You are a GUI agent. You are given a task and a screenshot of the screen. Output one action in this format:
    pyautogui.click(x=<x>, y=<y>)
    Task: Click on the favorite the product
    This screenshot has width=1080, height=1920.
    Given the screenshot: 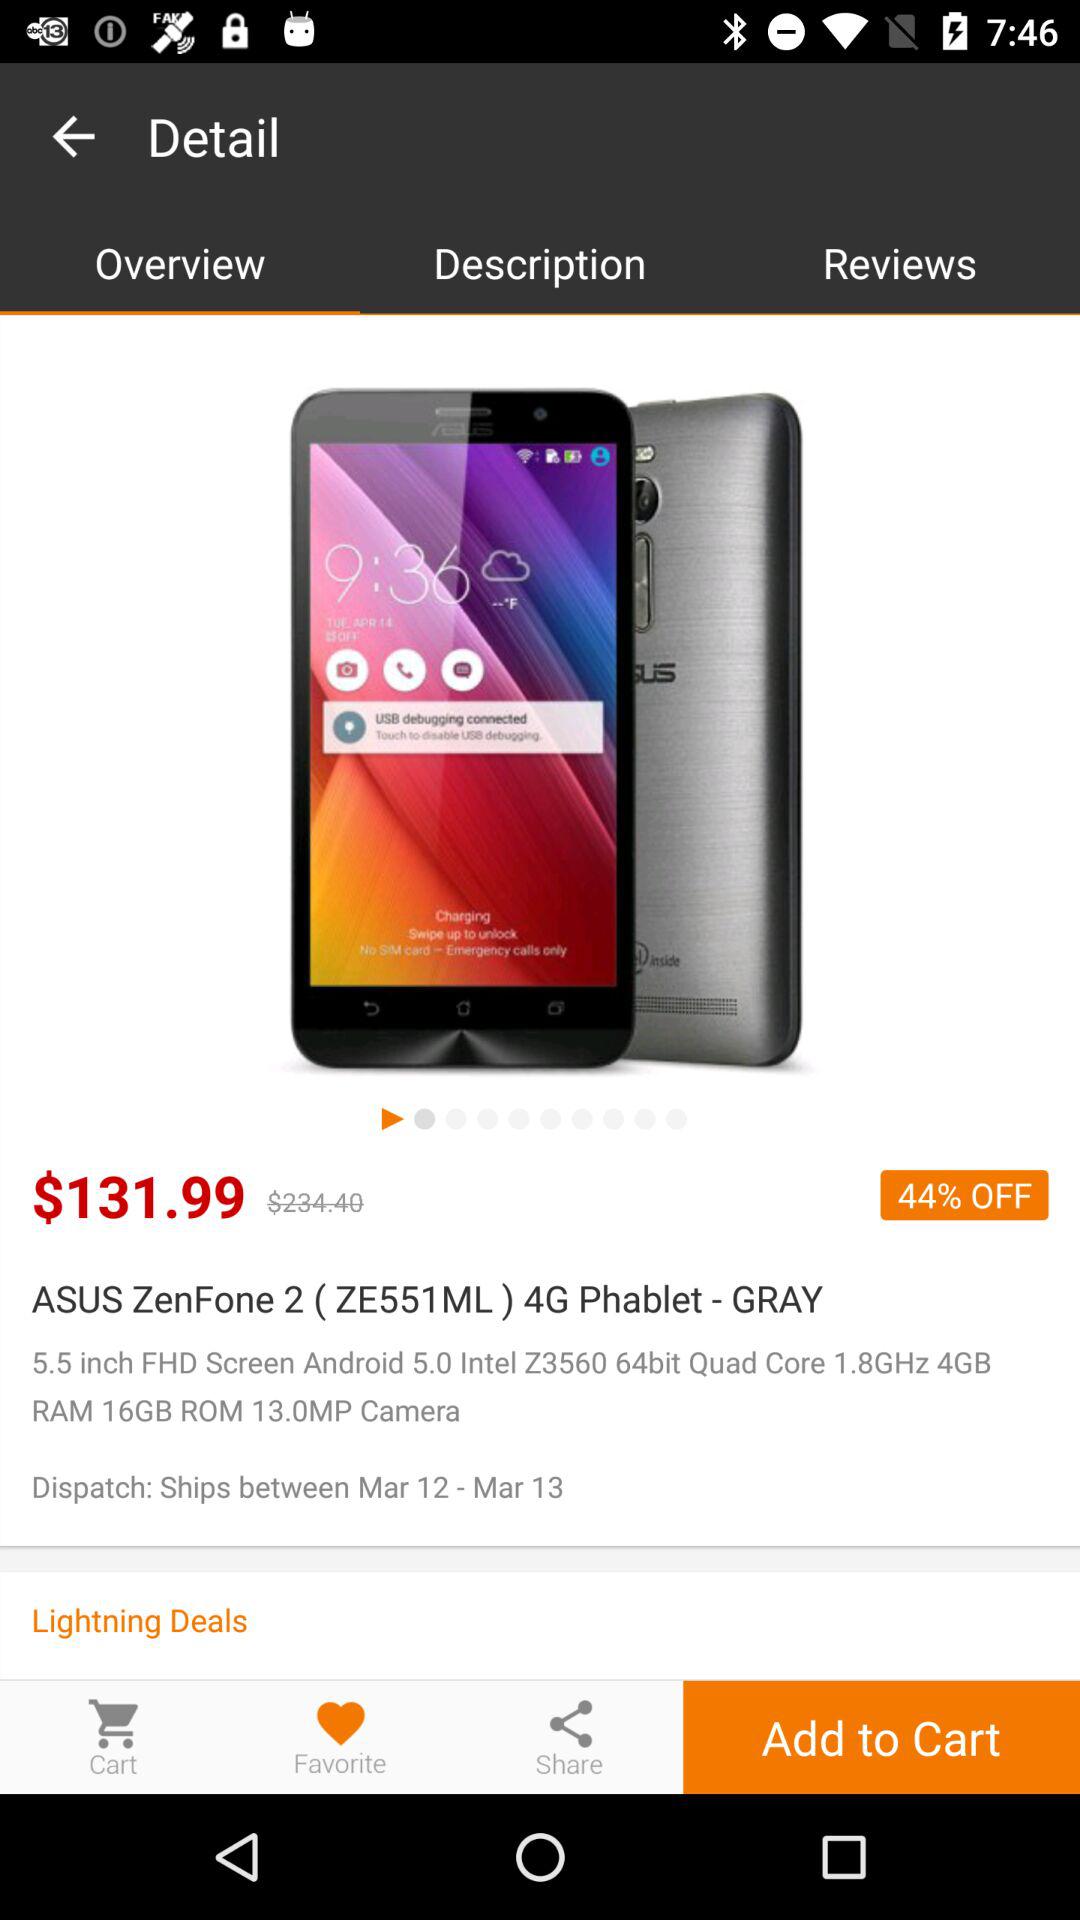 What is the action you would take?
    pyautogui.click(x=341, y=1736)
    